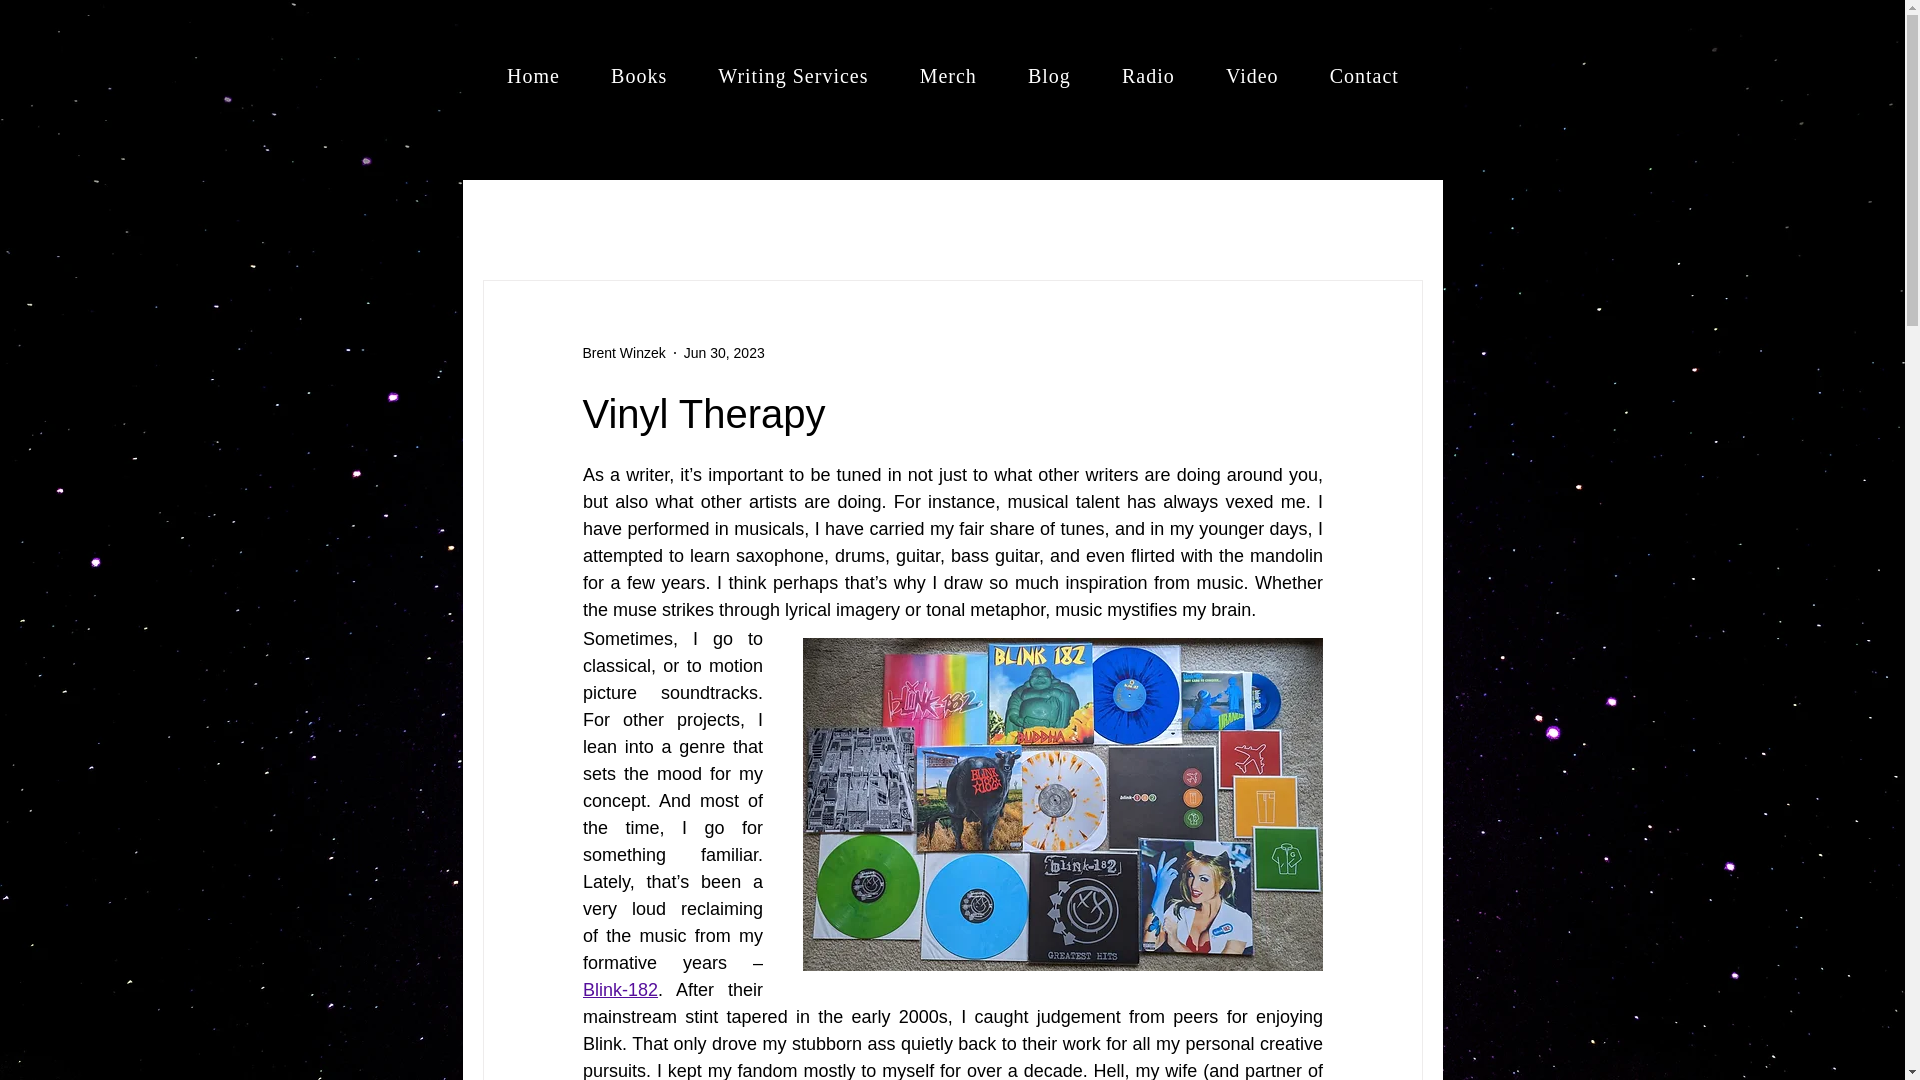 This screenshot has width=1920, height=1080. What do you see at coordinates (1251, 76) in the screenshot?
I see `Video` at bounding box center [1251, 76].